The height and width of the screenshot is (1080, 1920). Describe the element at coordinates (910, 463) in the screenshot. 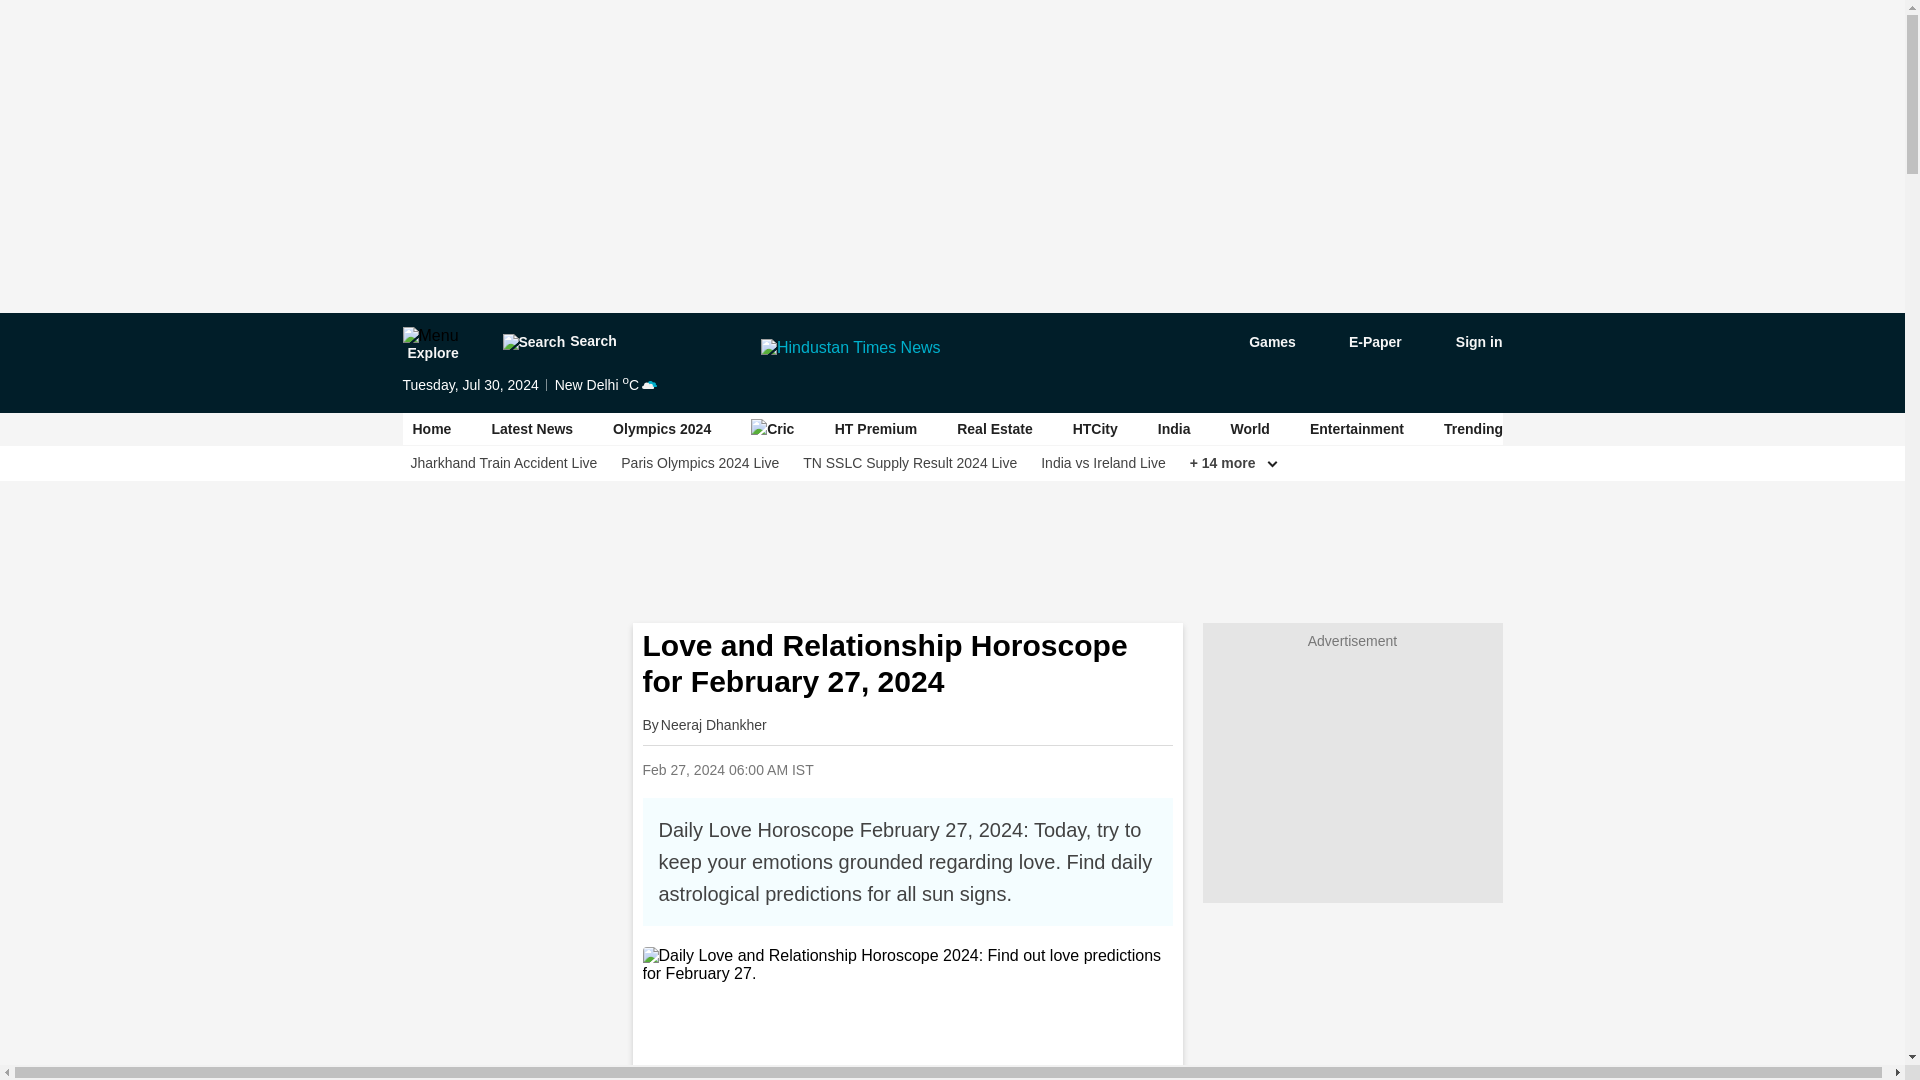

I see `TN SSLC Supply Result 2024 Live` at that location.